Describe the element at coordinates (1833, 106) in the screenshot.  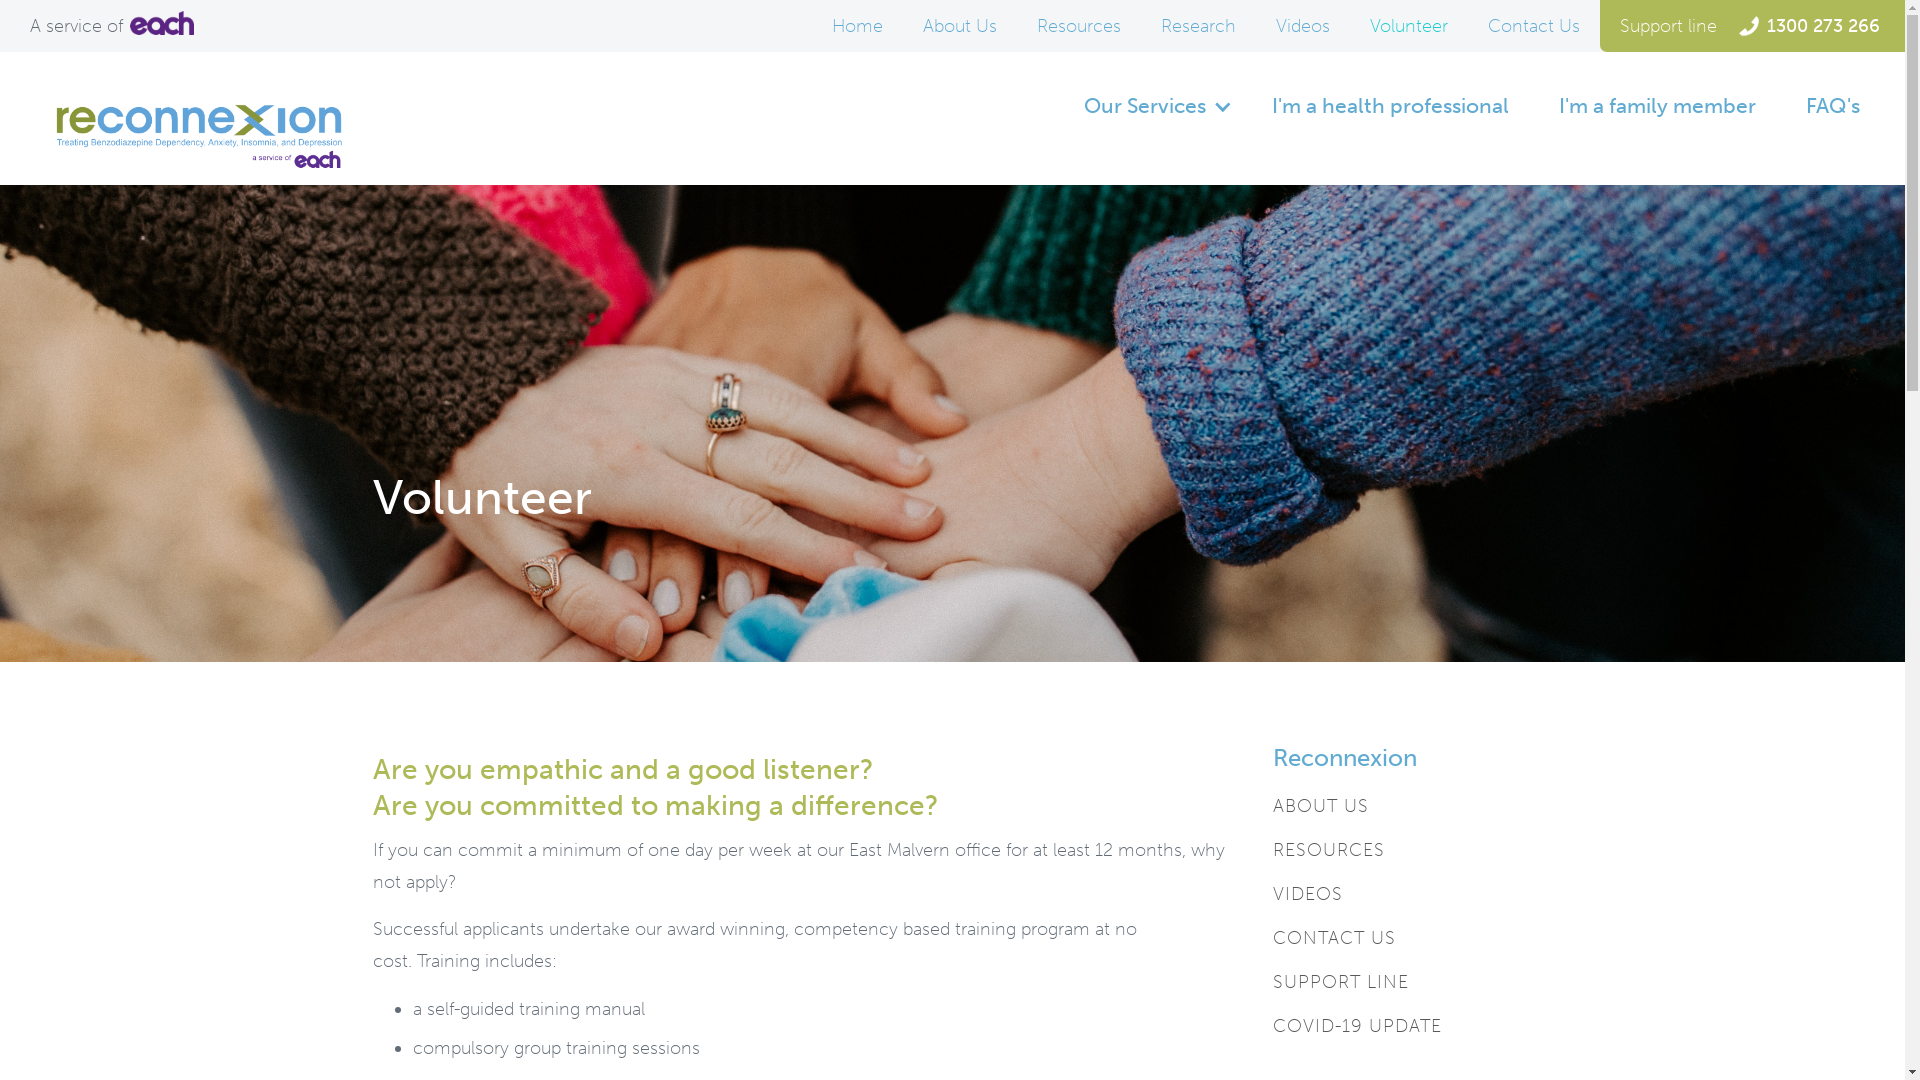
I see `FAQ's` at that location.